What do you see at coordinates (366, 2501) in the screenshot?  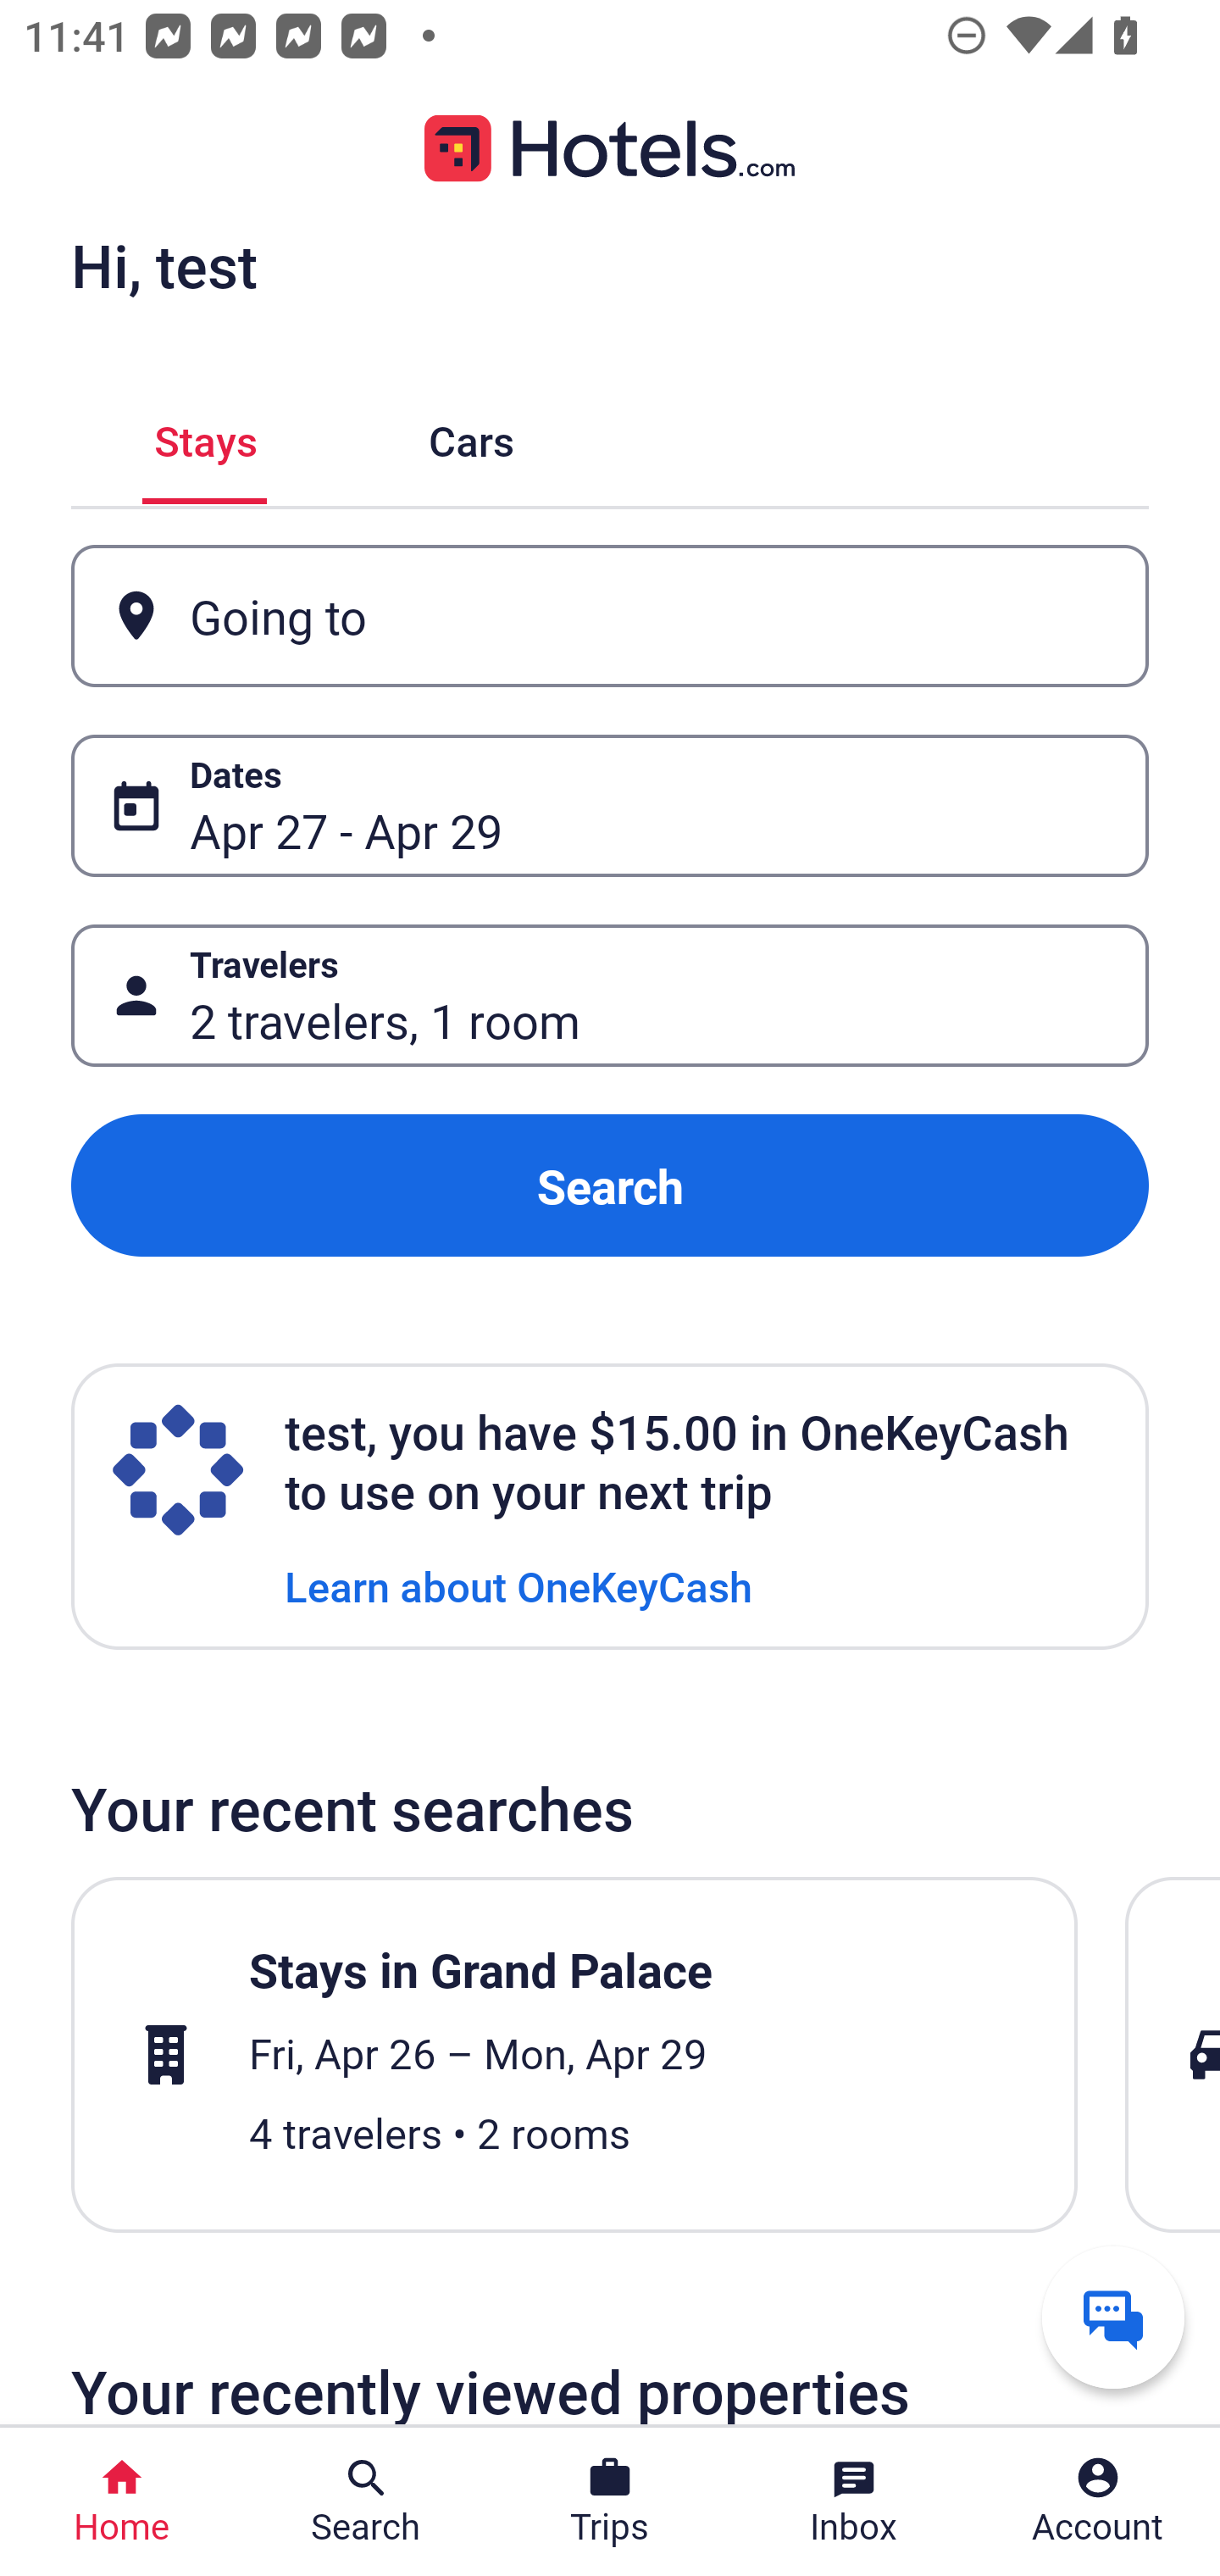 I see `Search Search Button` at bounding box center [366, 2501].